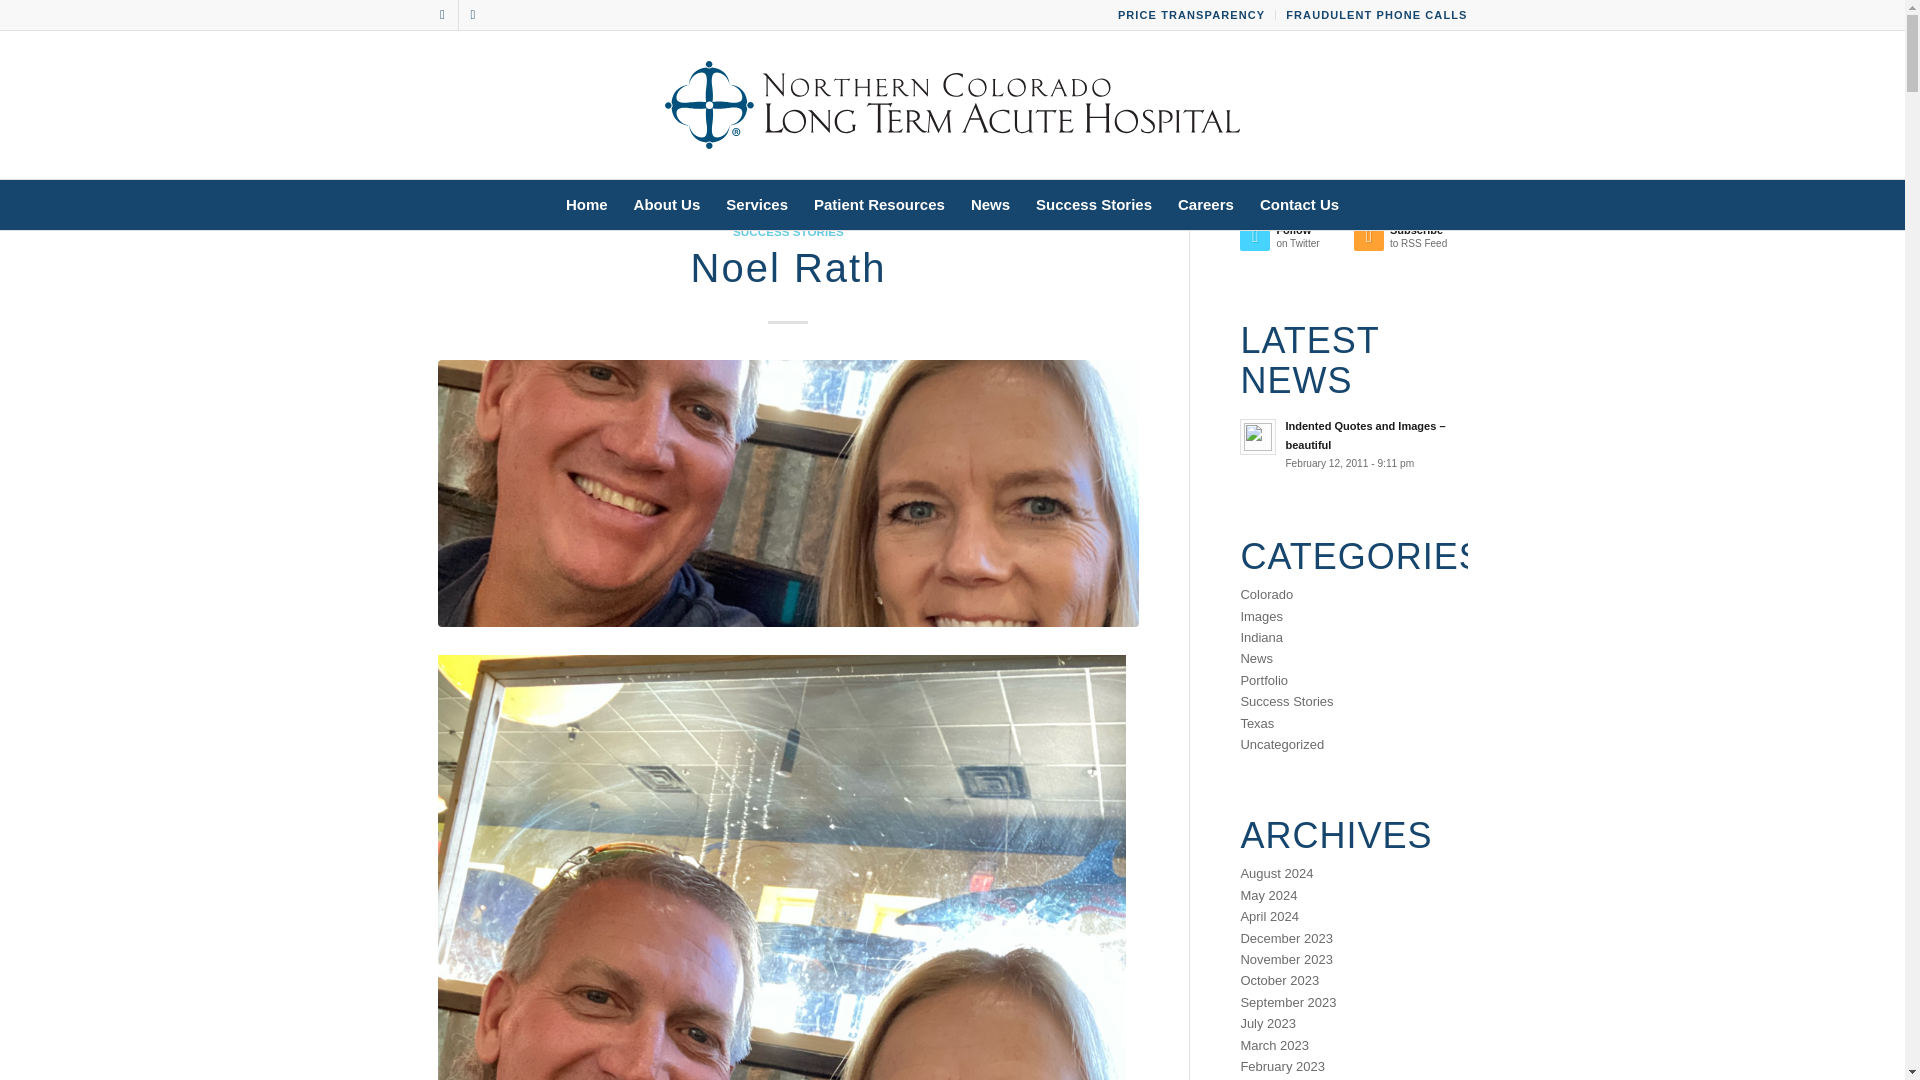 The height and width of the screenshot is (1080, 1920). I want to click on Noel-and-Vicky-Rath, so click(788, 493).